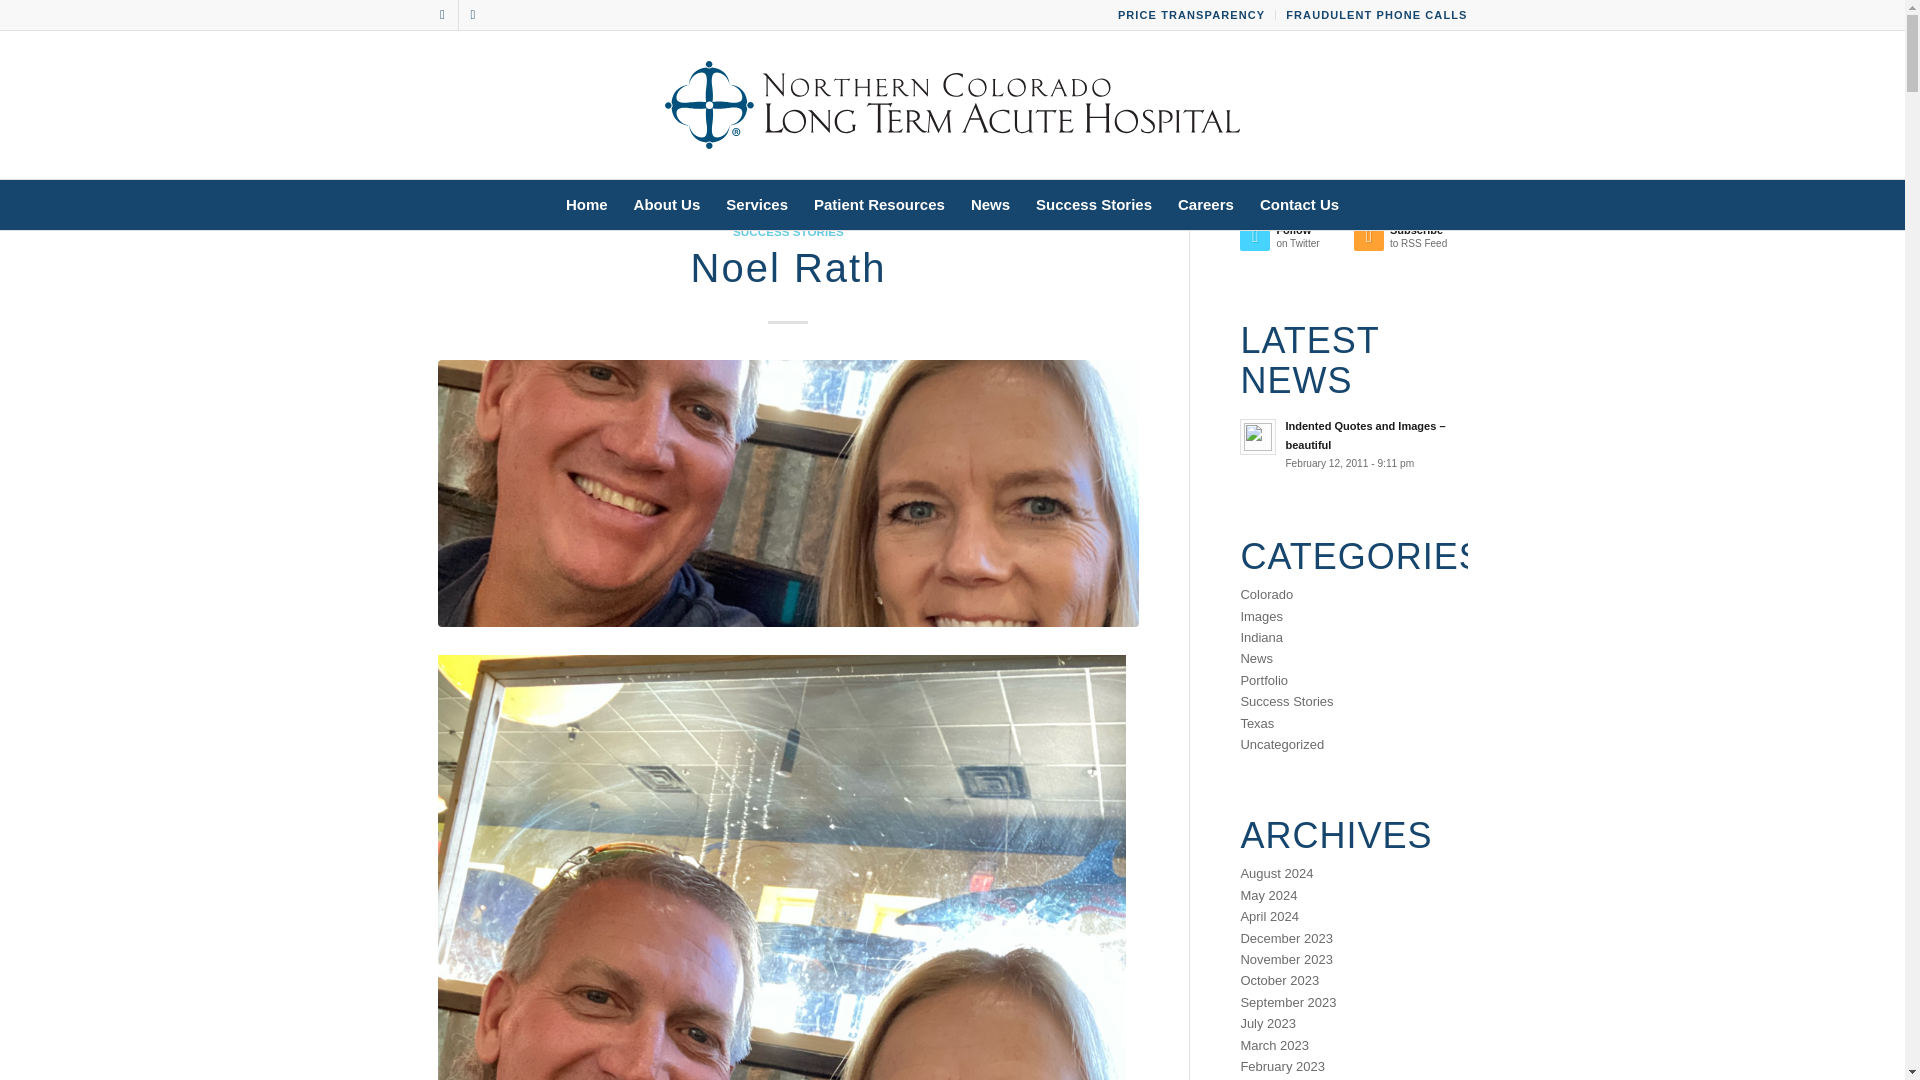 The height and width of the screenshot is (1080, 1920). I want to click on Noel-and-Vicky-Rath, so click(788, 493).